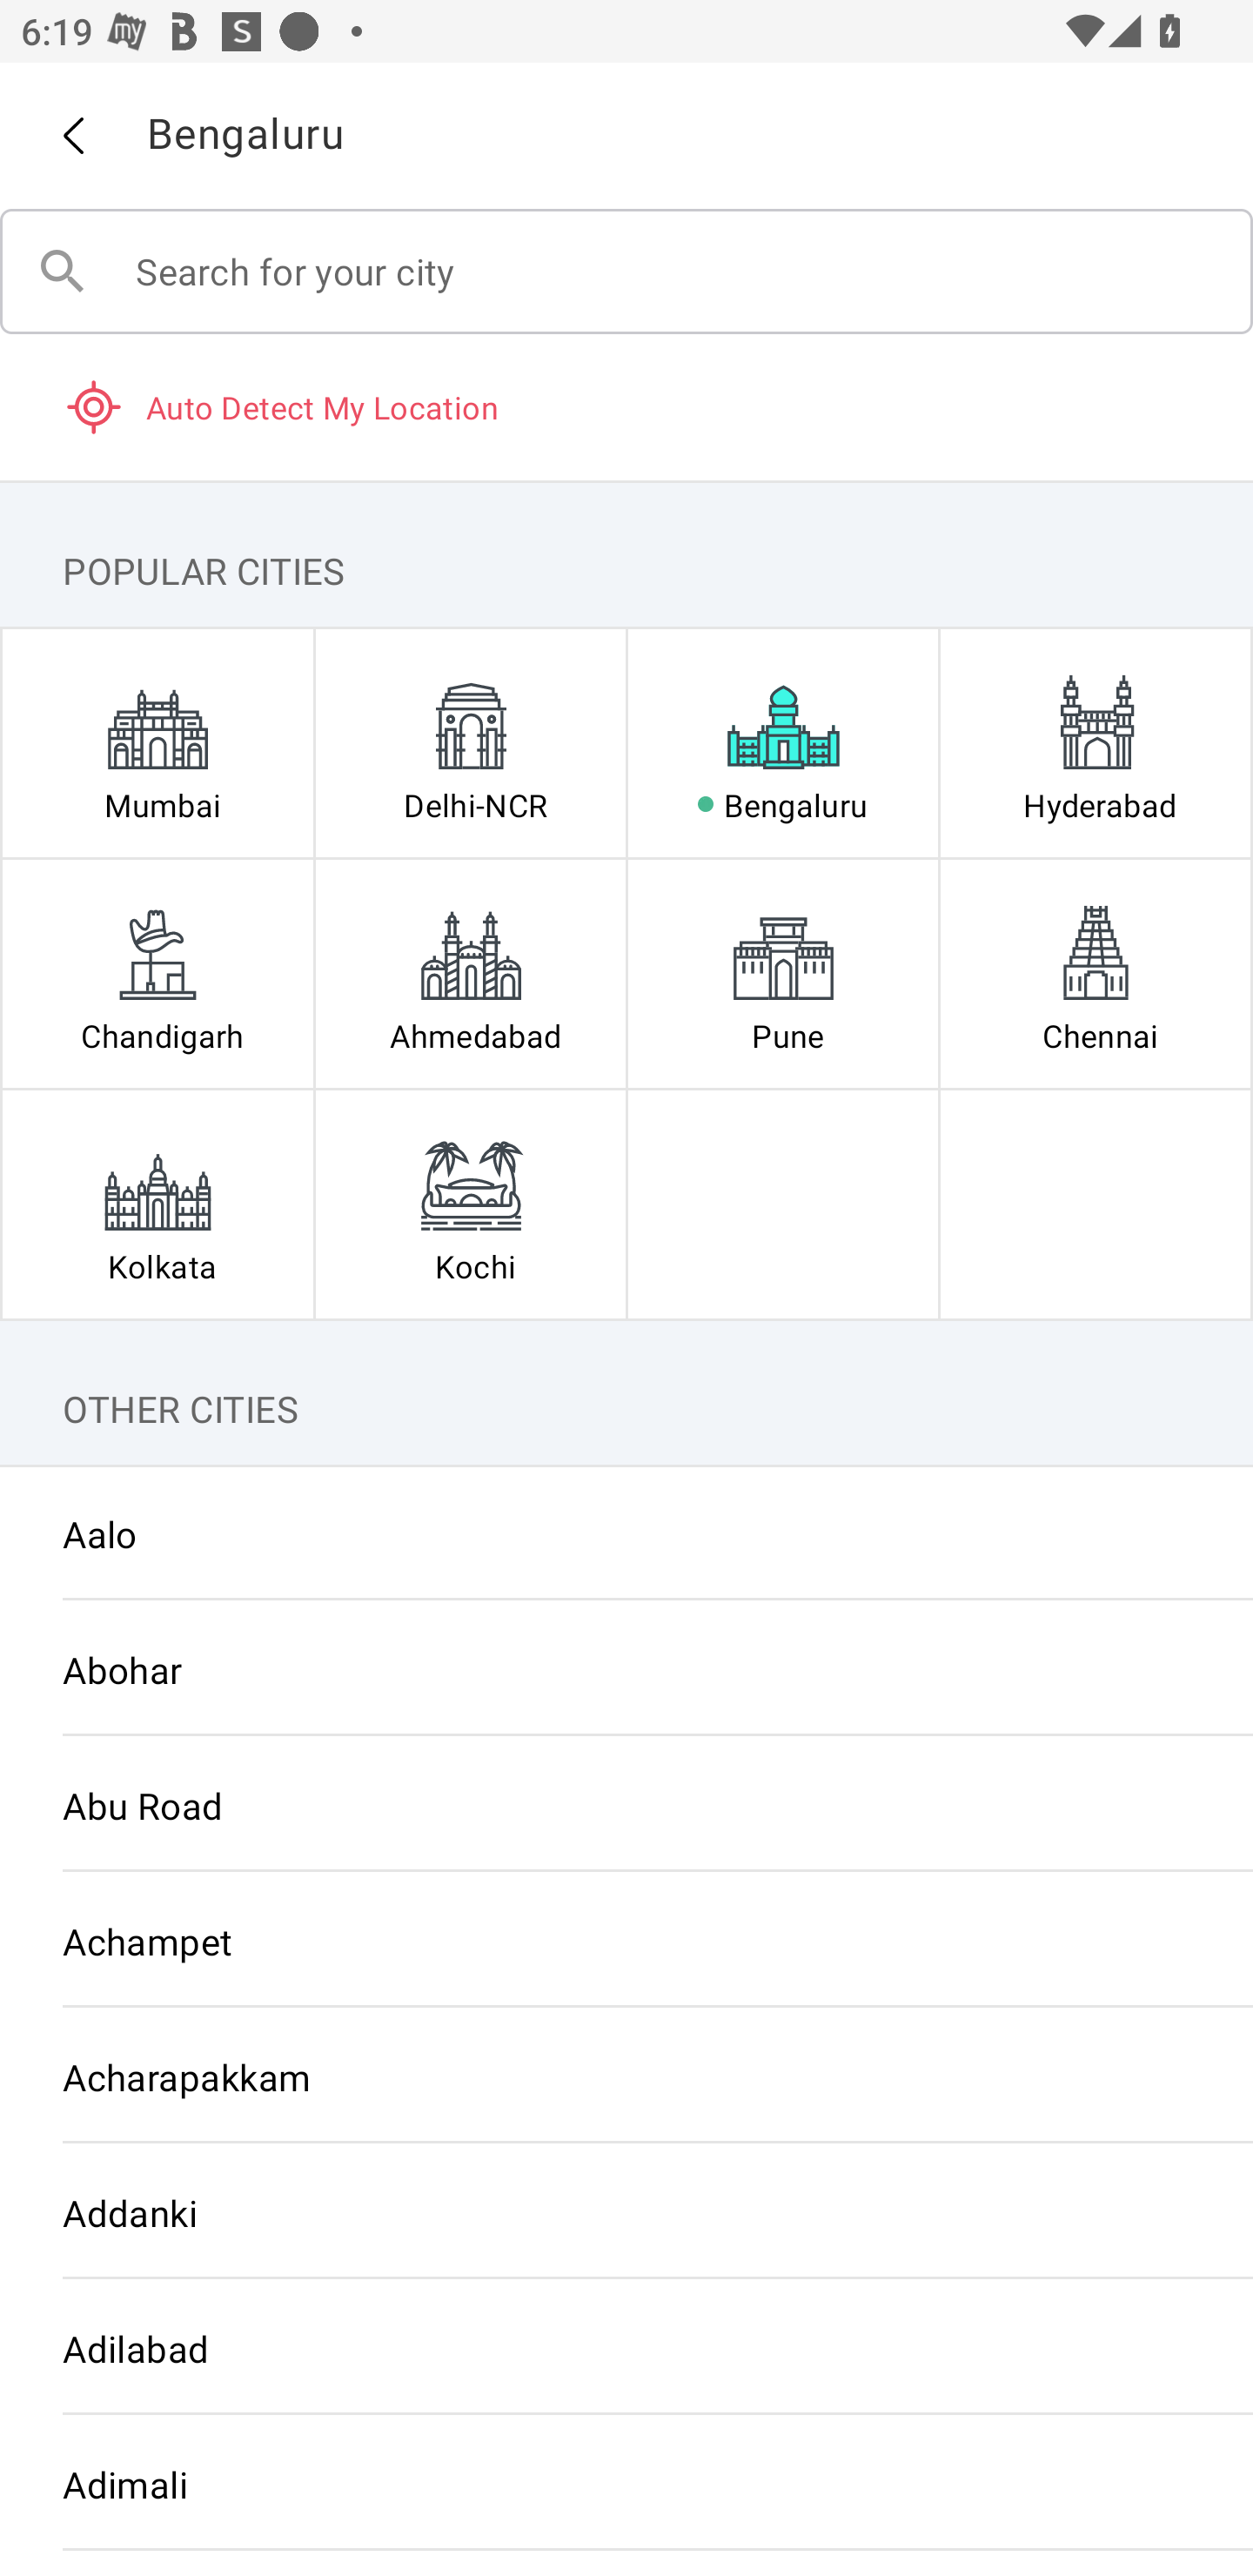 This screenshot has height=2576, width=1253. Describe the element at coordinates (157, 973) in the screenshot. I see `Chandigarh` at that location.